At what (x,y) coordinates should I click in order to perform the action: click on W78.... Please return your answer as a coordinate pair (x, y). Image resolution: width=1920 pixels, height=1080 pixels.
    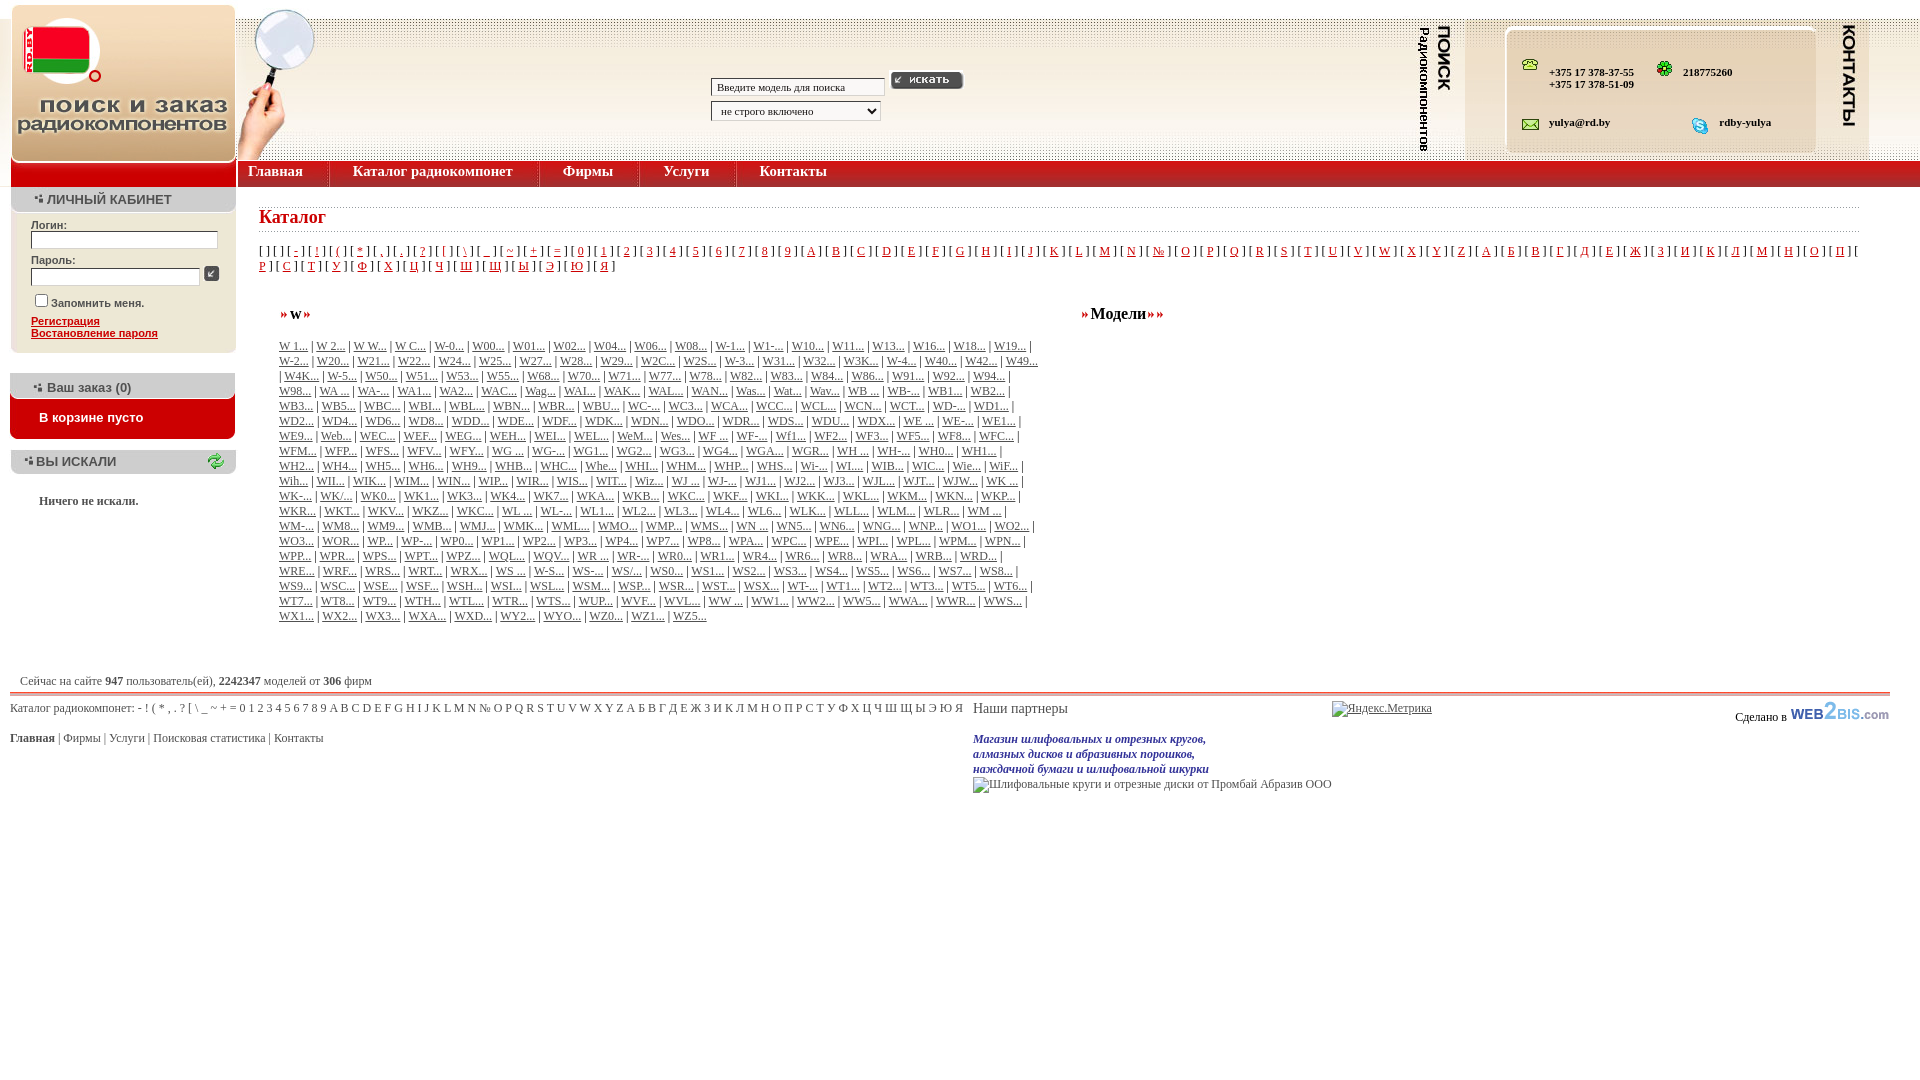
    Looking at the image, I should click on (705, 376).